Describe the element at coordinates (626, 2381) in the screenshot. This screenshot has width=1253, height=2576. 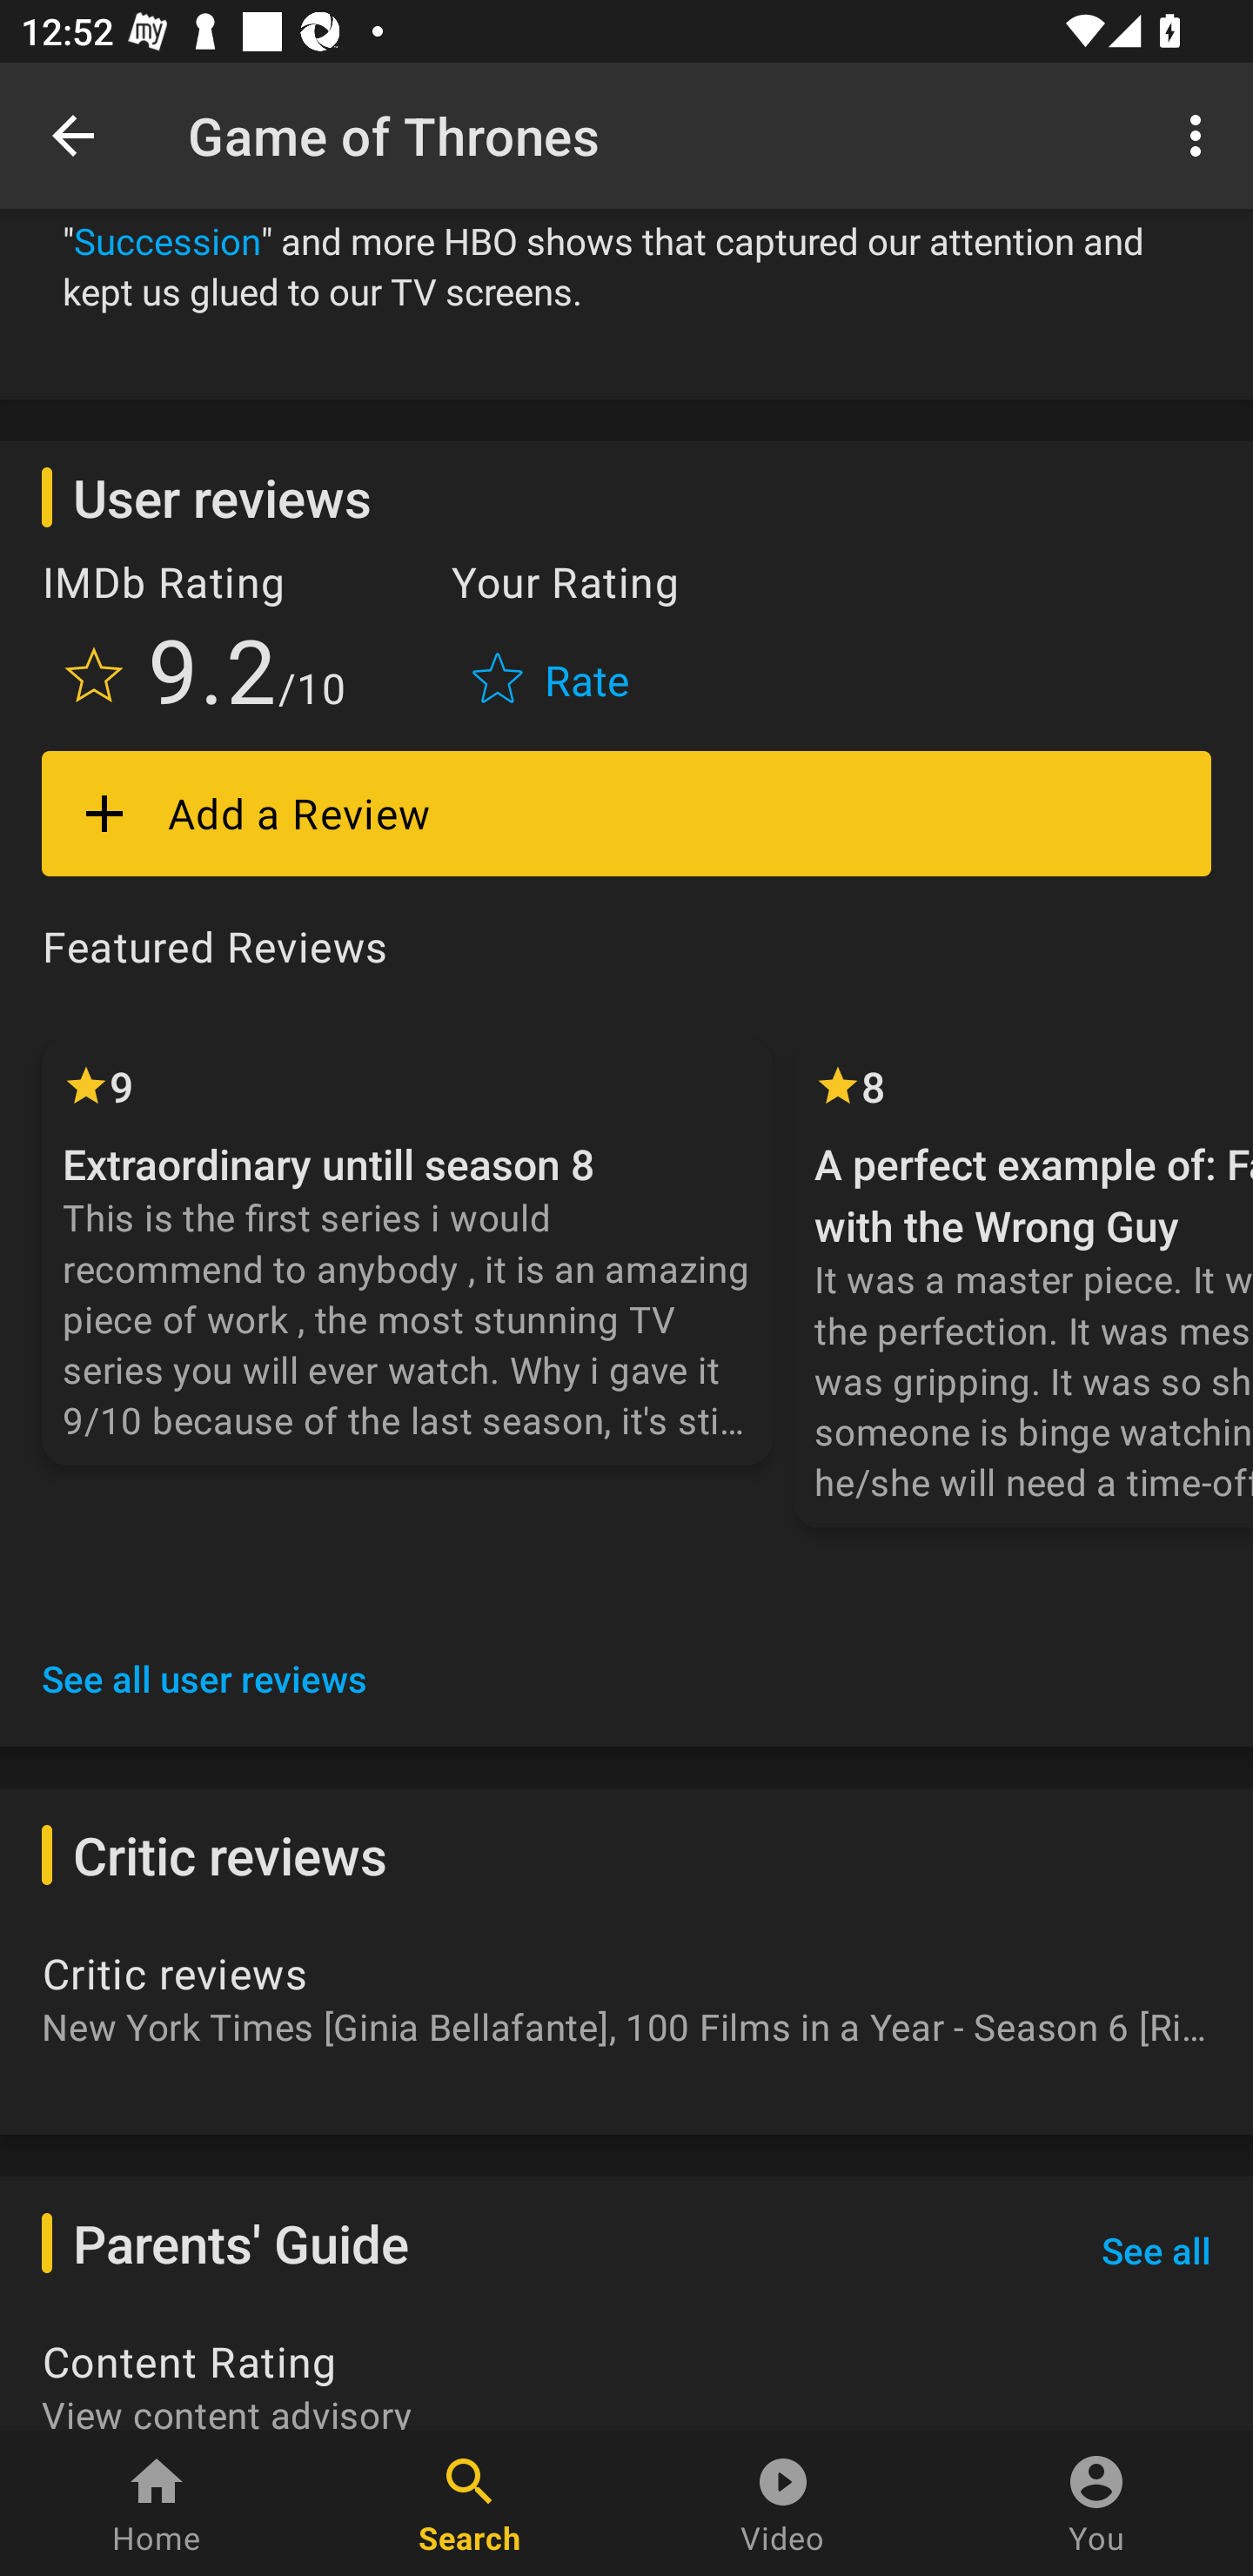
I see `Content Rating View content advisory` at that location.